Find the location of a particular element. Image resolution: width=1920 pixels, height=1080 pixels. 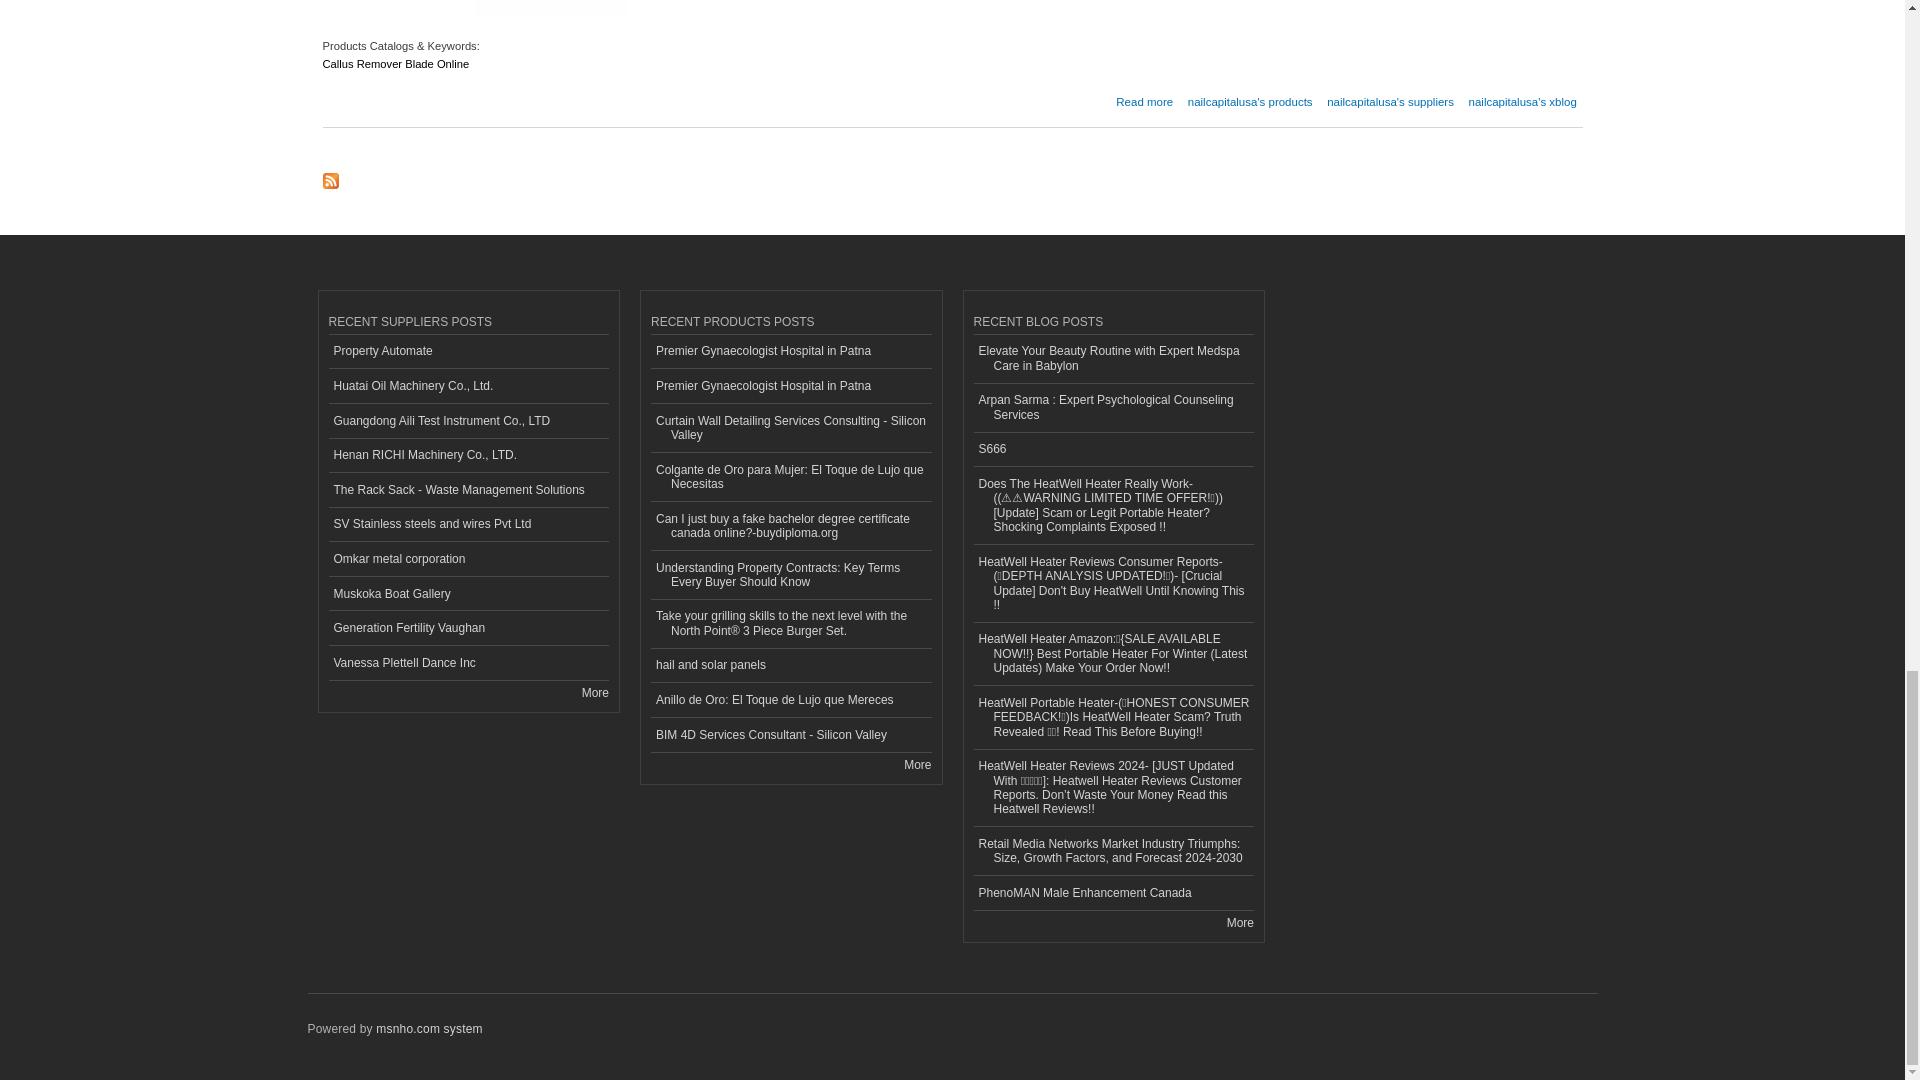

DND DC Beautiful 126 is located at coordinates (1144, 95).